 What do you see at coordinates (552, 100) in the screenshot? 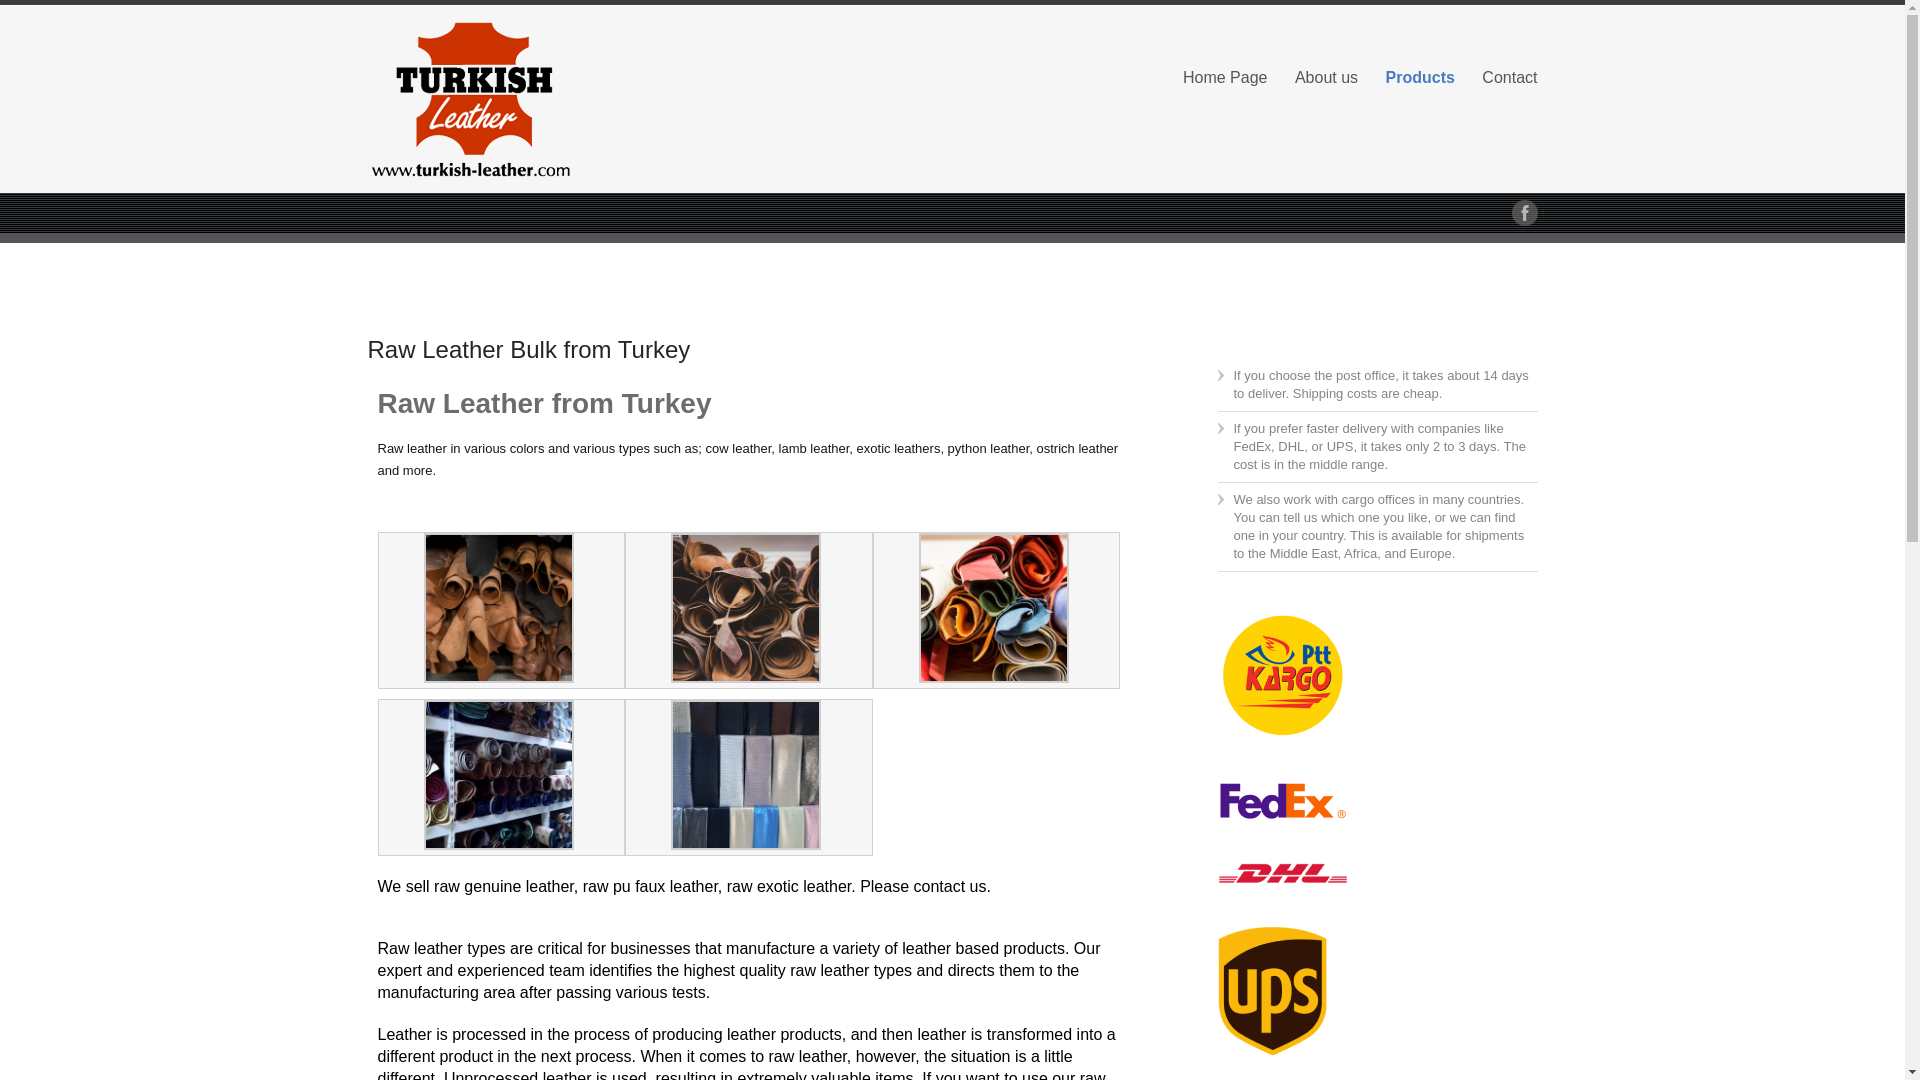
I see `Turkish Leather` at bounding box center [552, 100].